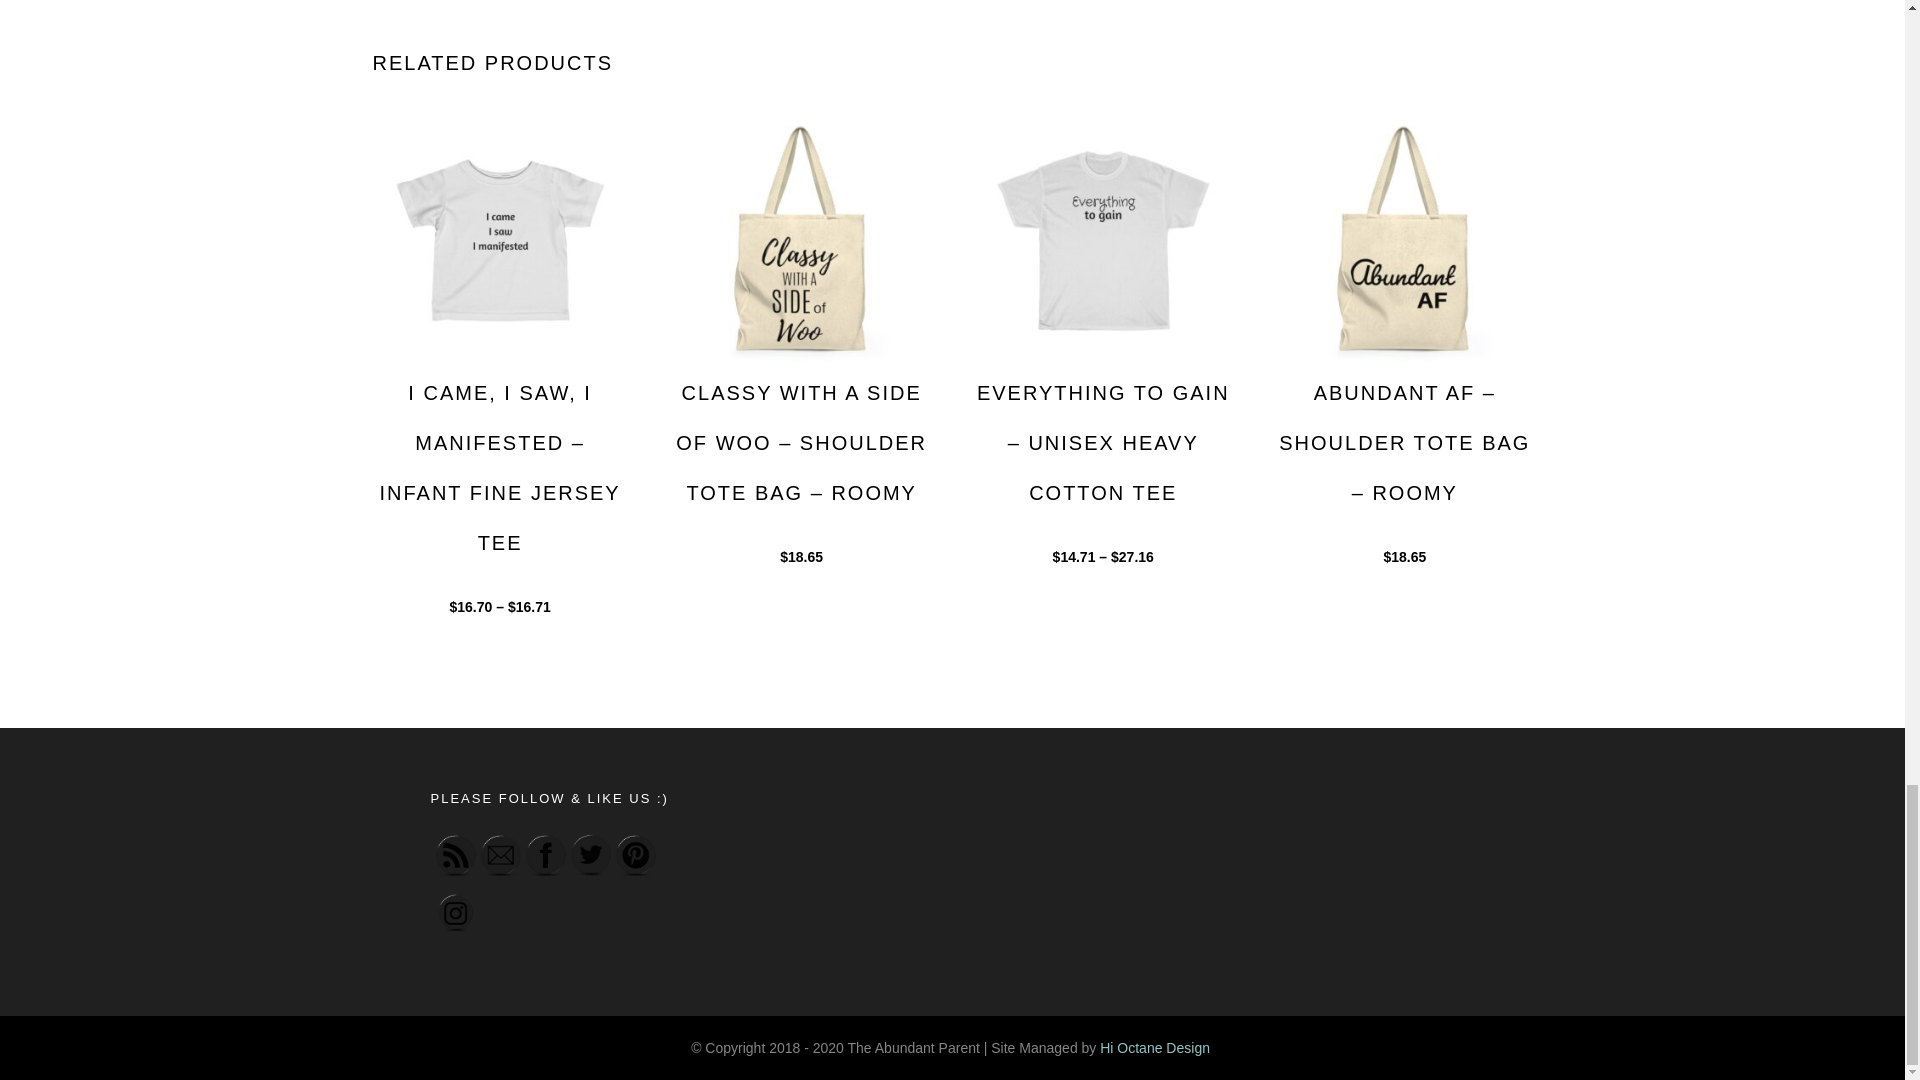 The height and width of the screenshot is (1080, 1920). What do you see at coordinates (636, 854) in the screenshot?
I see `PINTEREST` at bounding box center [636, 854].